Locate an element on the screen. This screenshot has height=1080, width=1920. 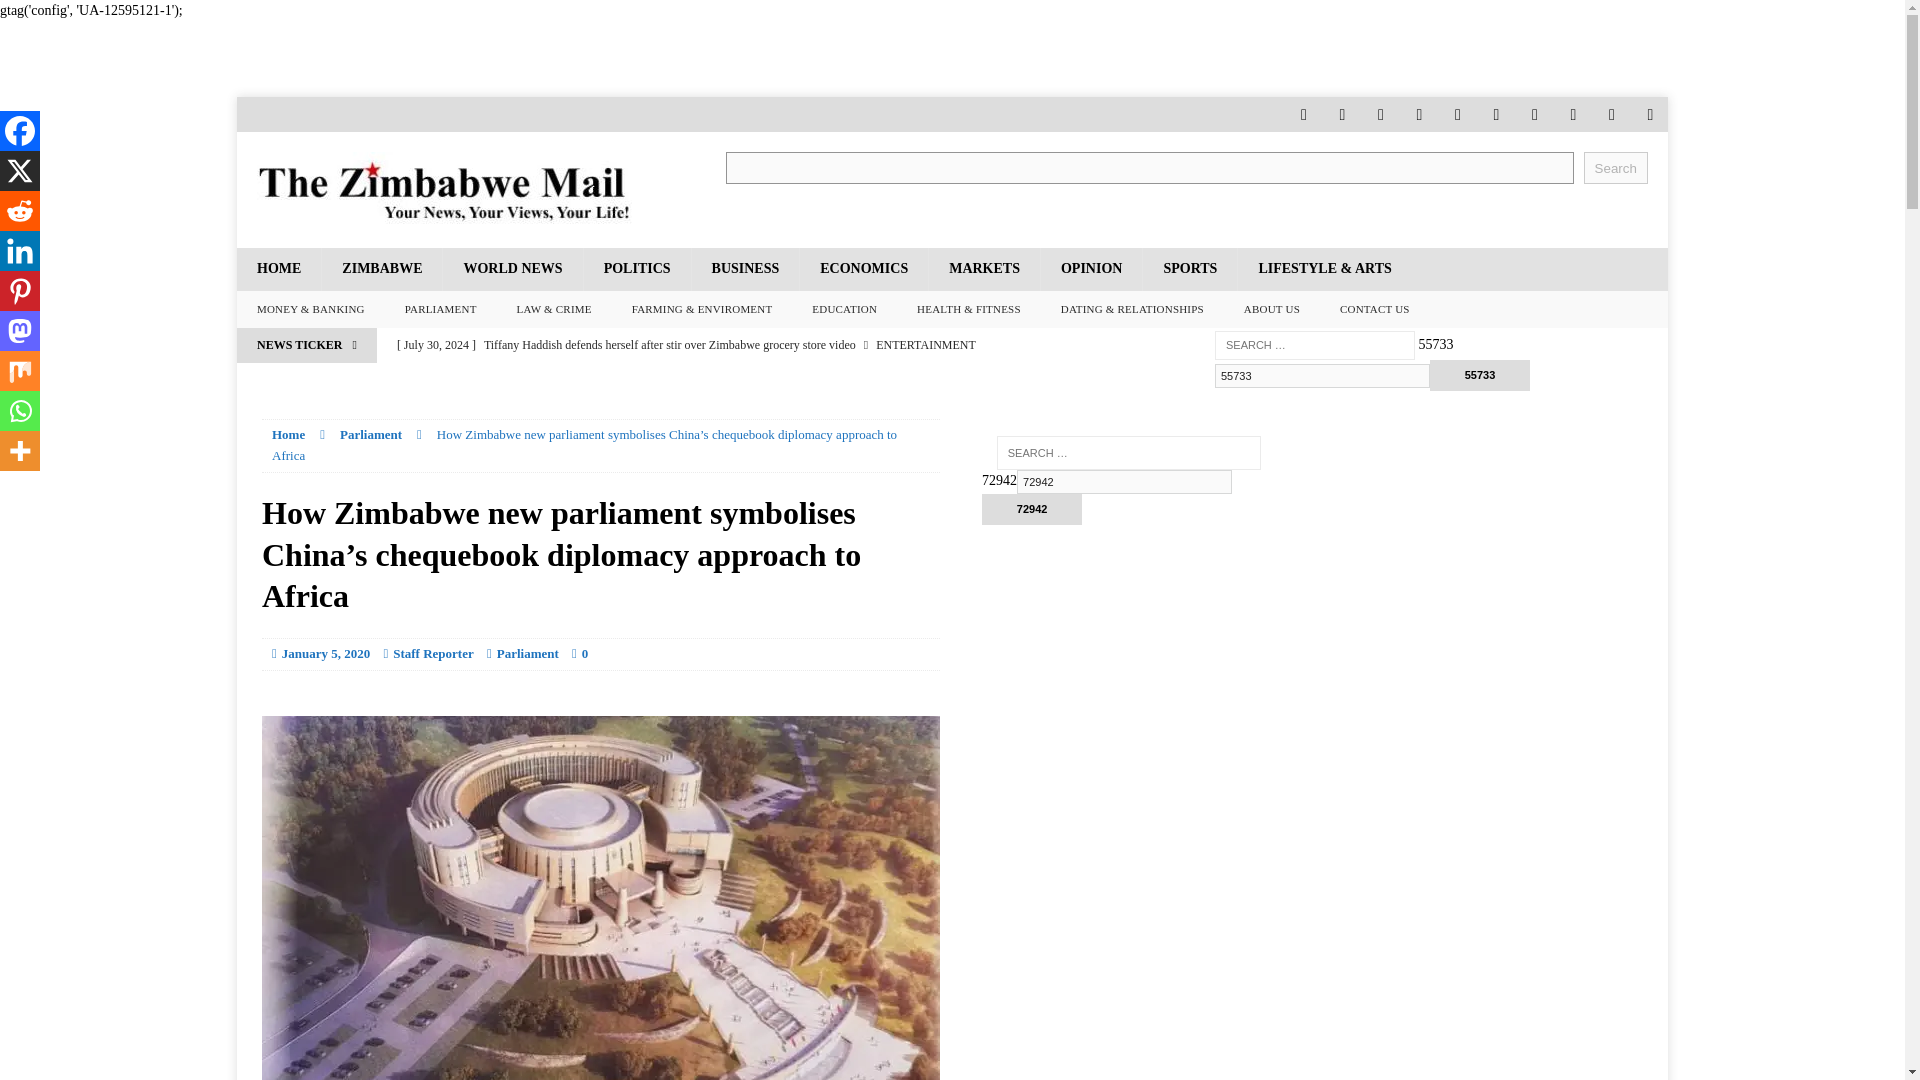
OPINION is located at coordinates (1091, 269).